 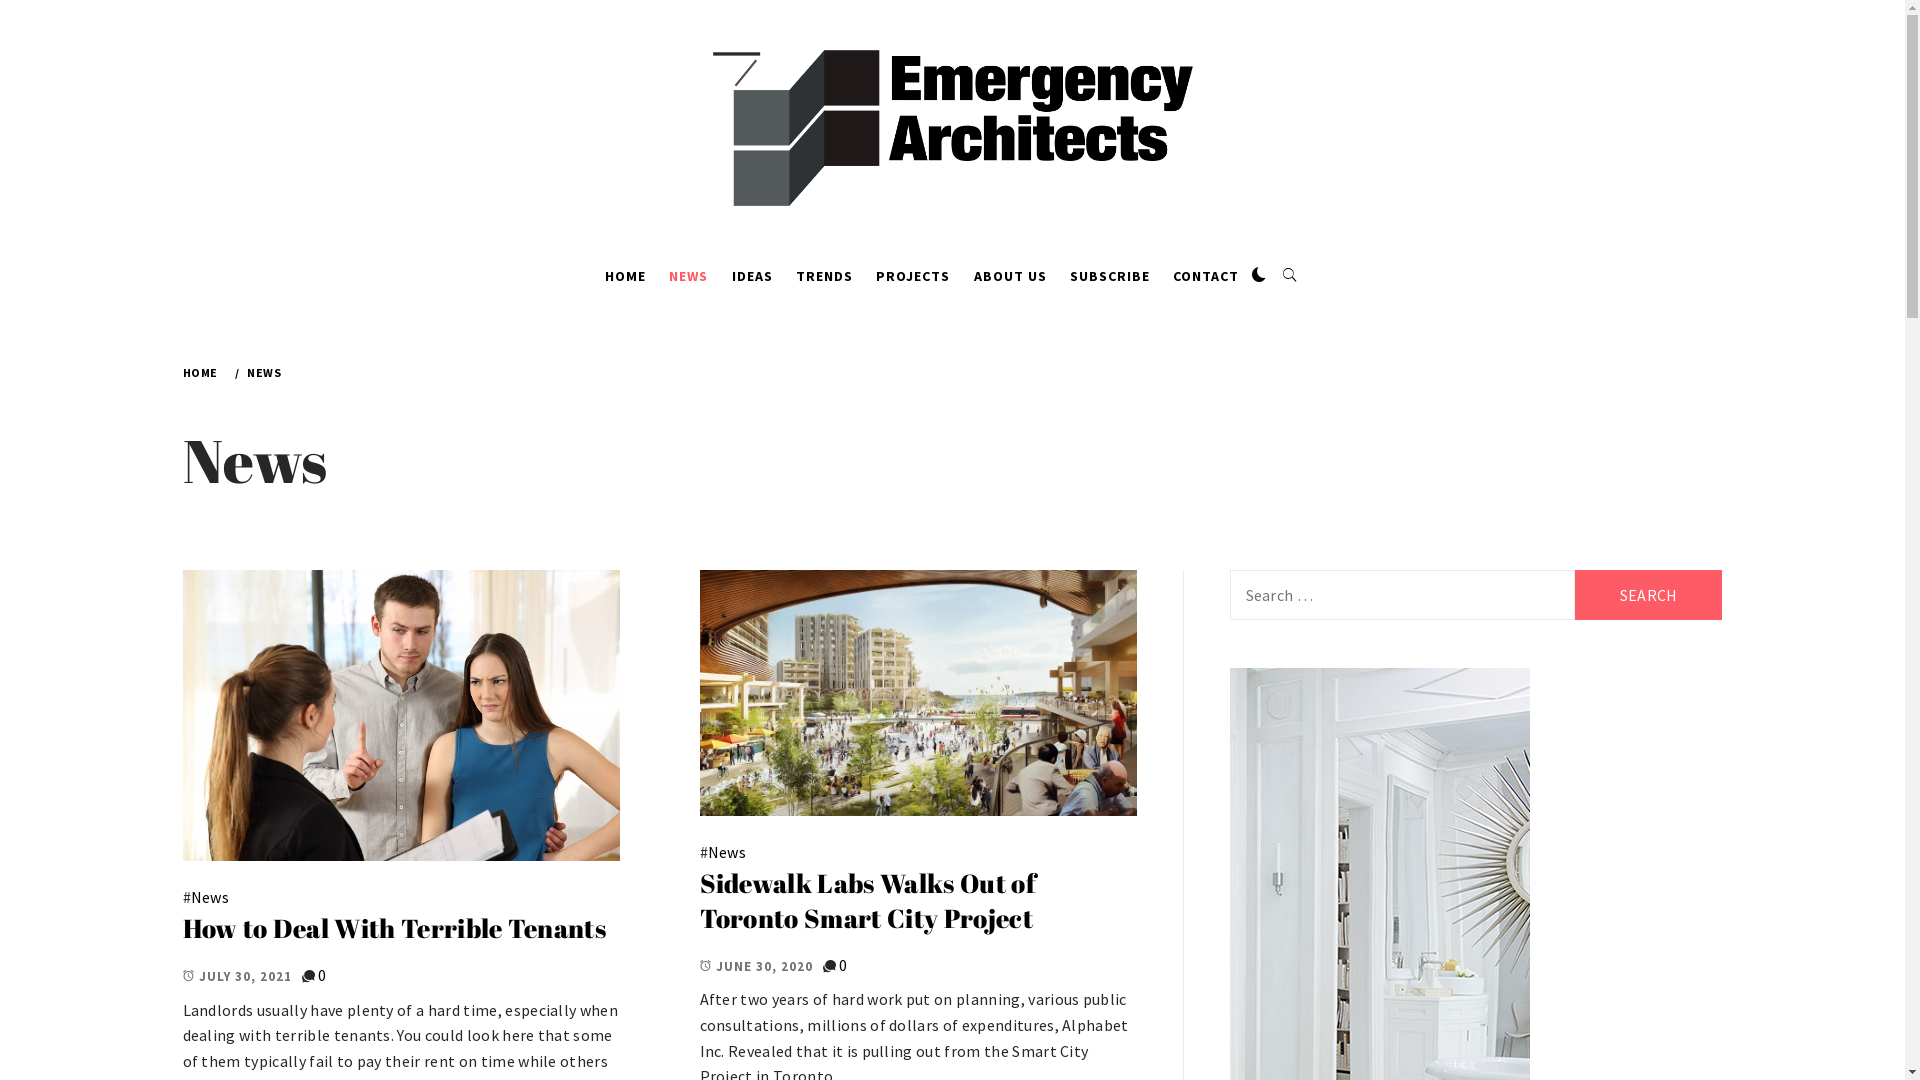 I want to click on PROJECTS, so click(x=913, y=276).